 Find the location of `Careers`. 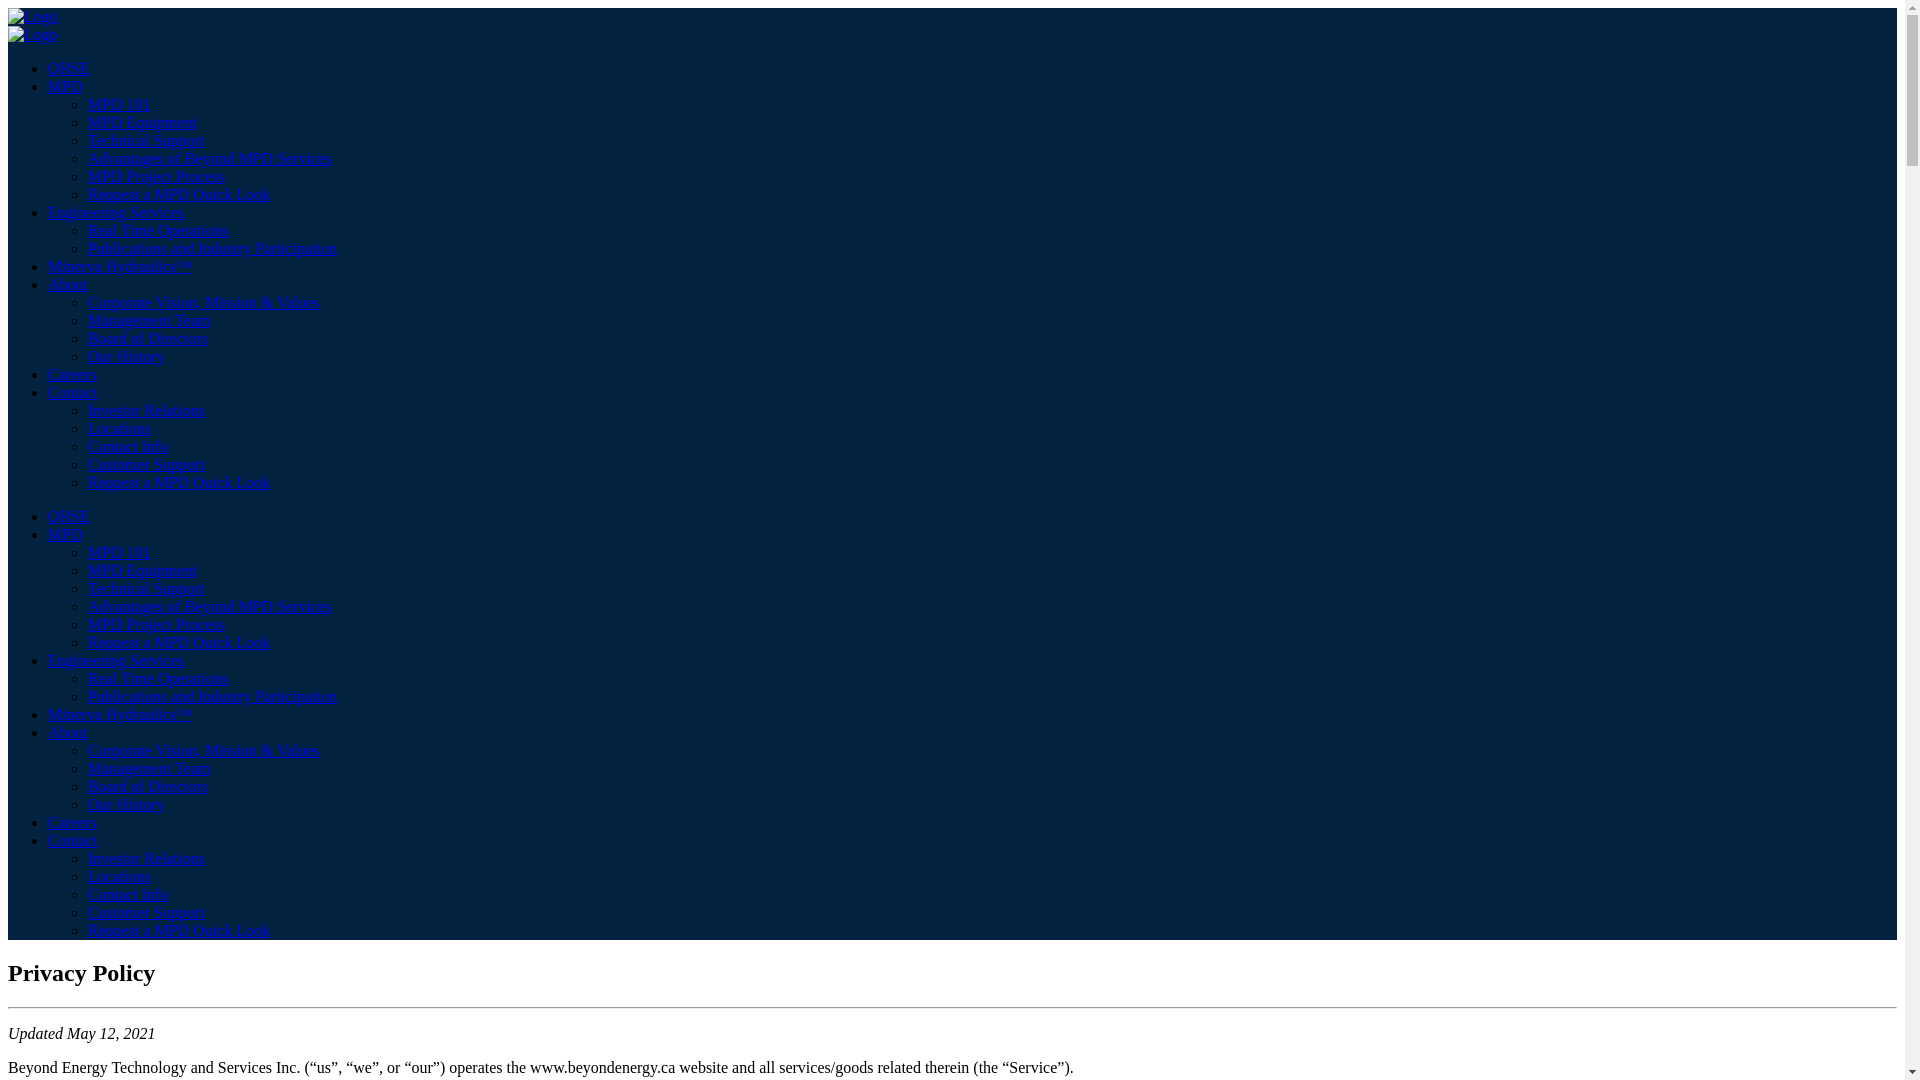

Careers is located at coordinates (72, 822).